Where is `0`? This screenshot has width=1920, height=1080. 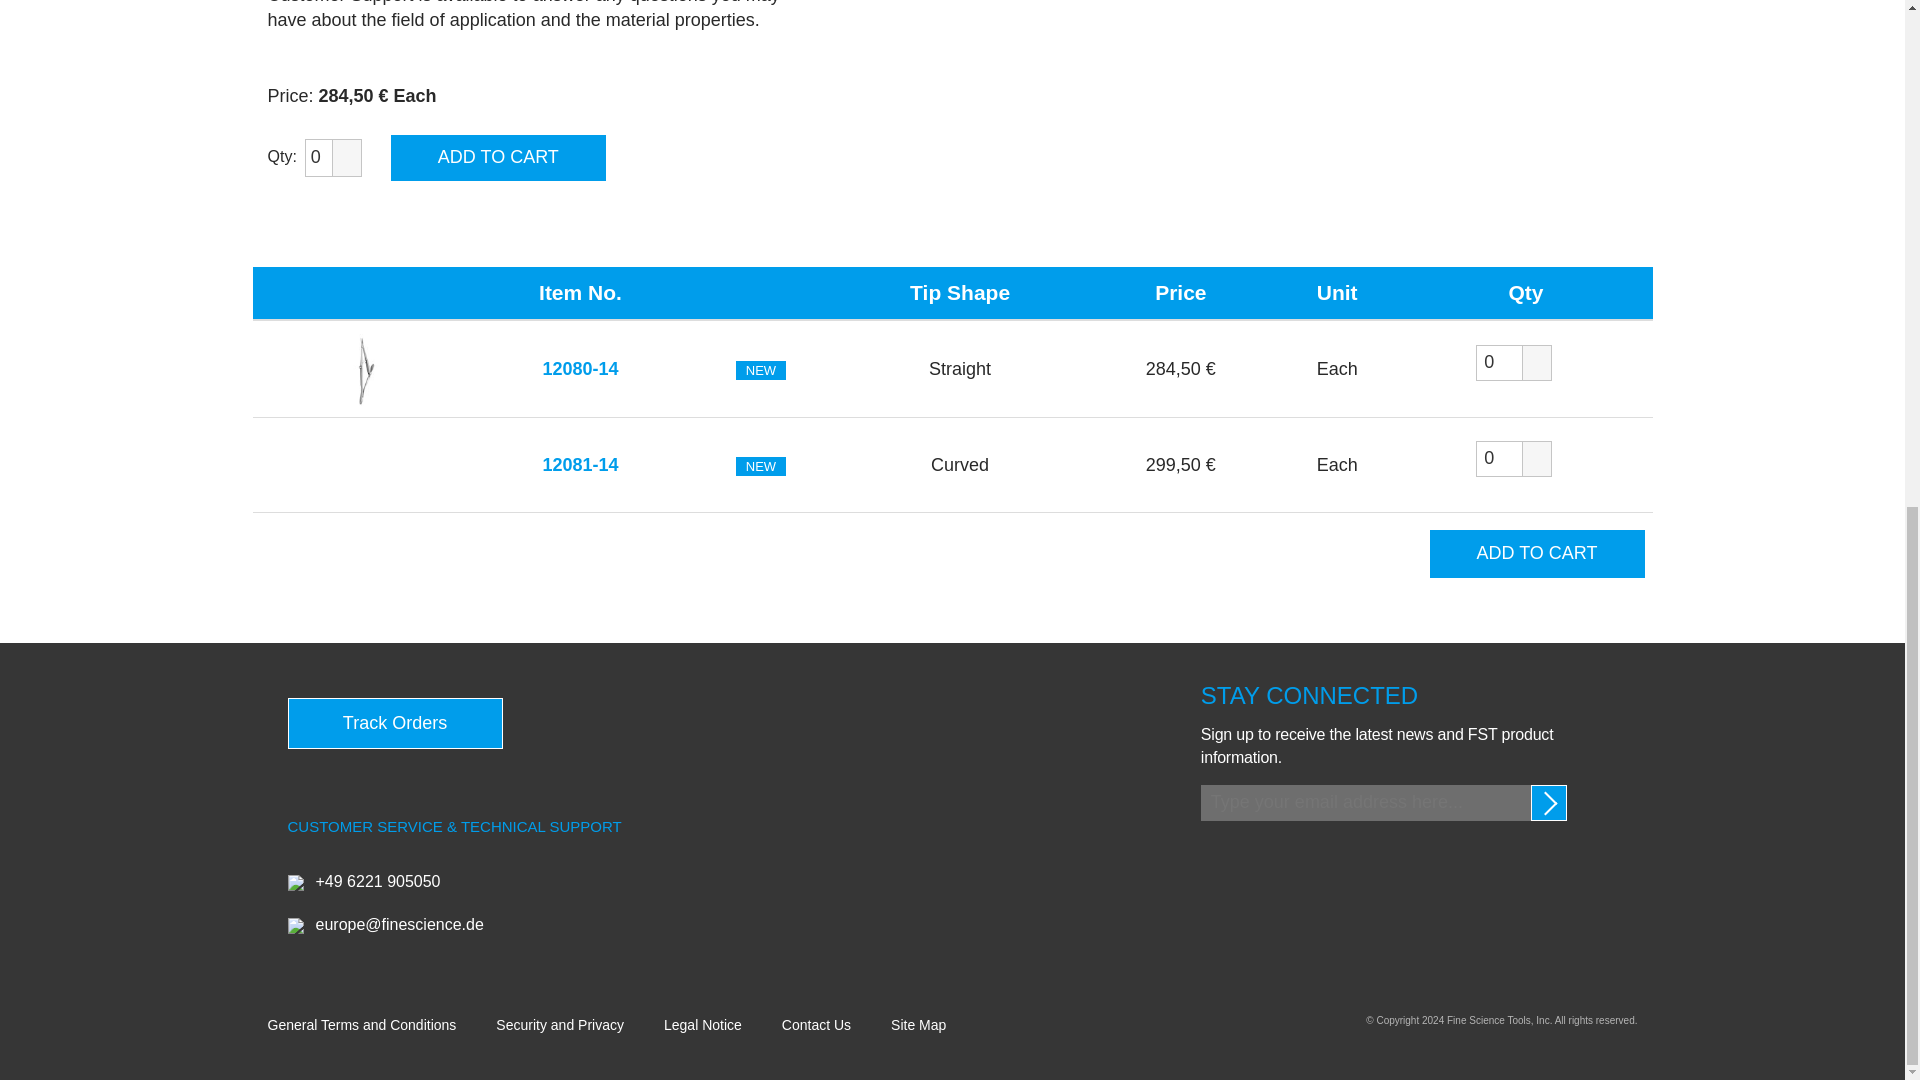
0 is located at coordinates (1499, 458).